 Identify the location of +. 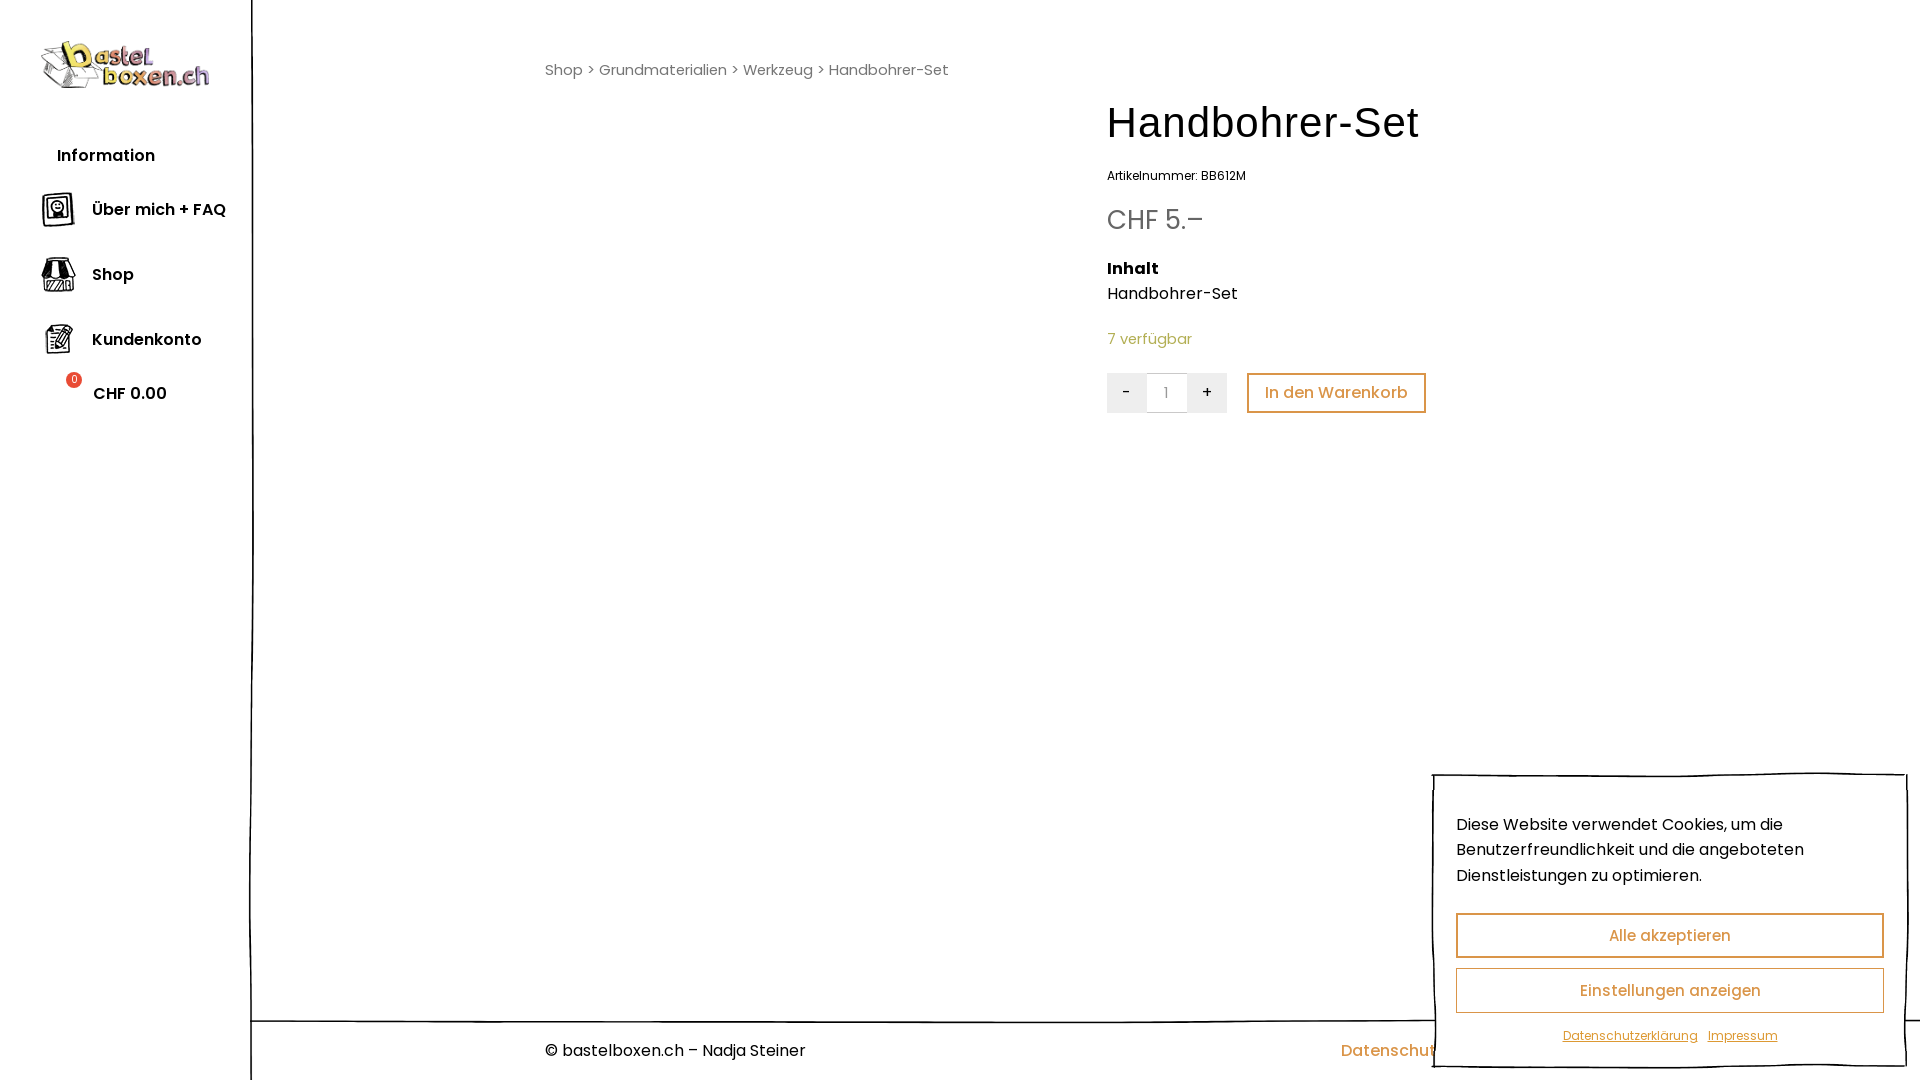
(1207, 393).